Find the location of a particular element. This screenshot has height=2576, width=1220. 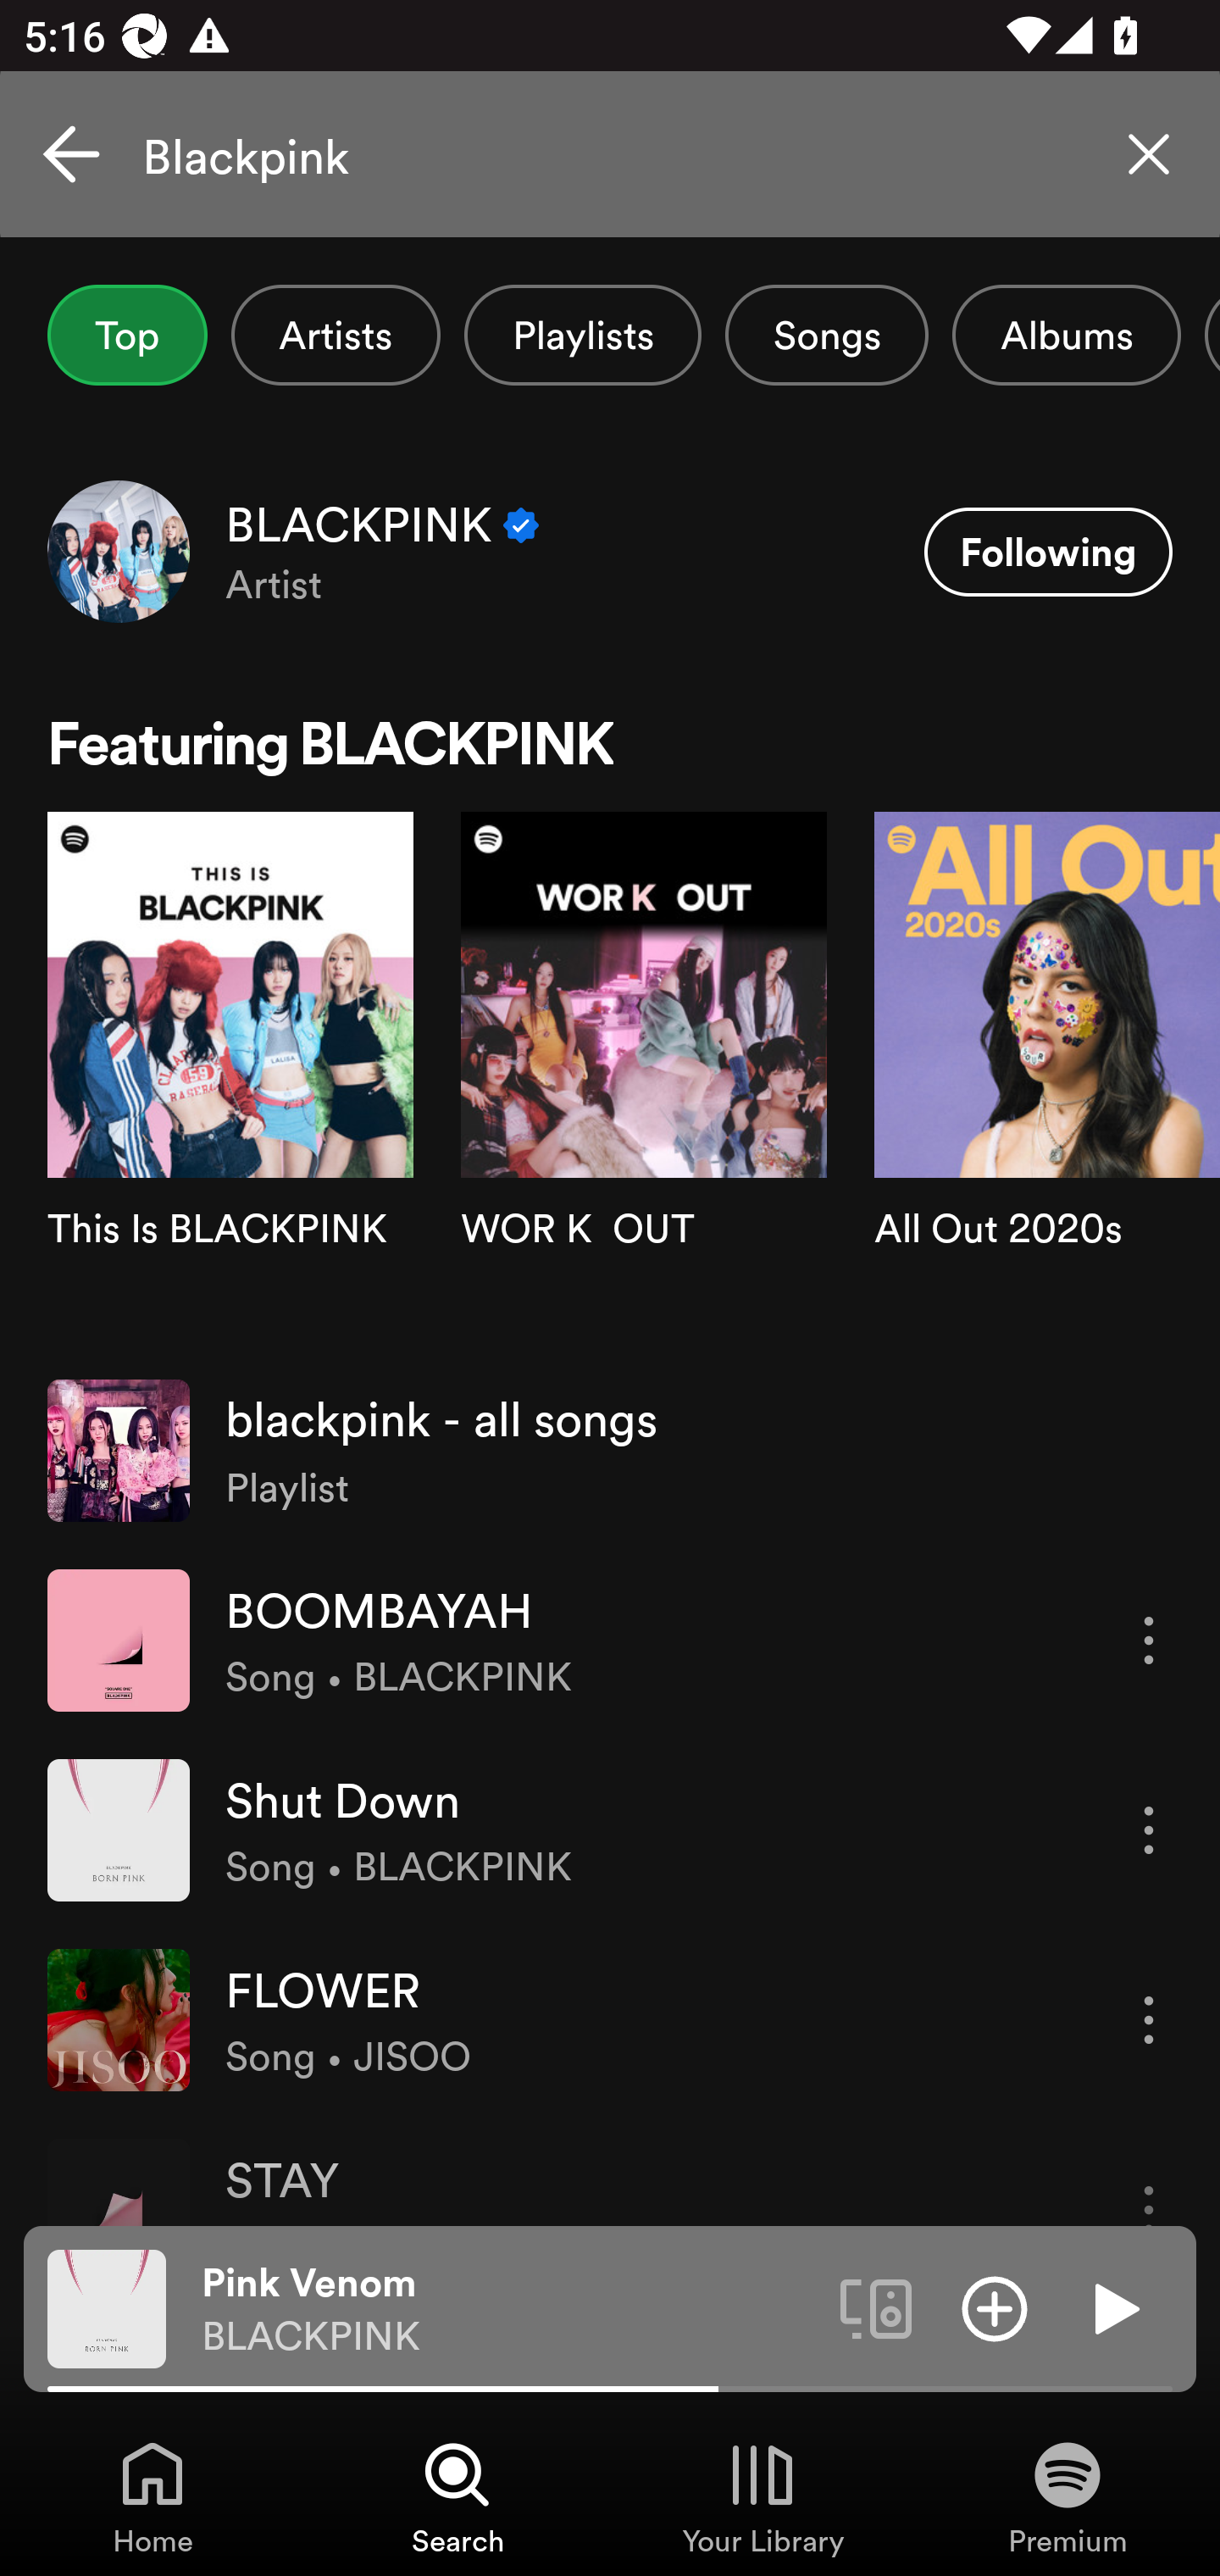

Cancel is located at coordinates (71, 154).